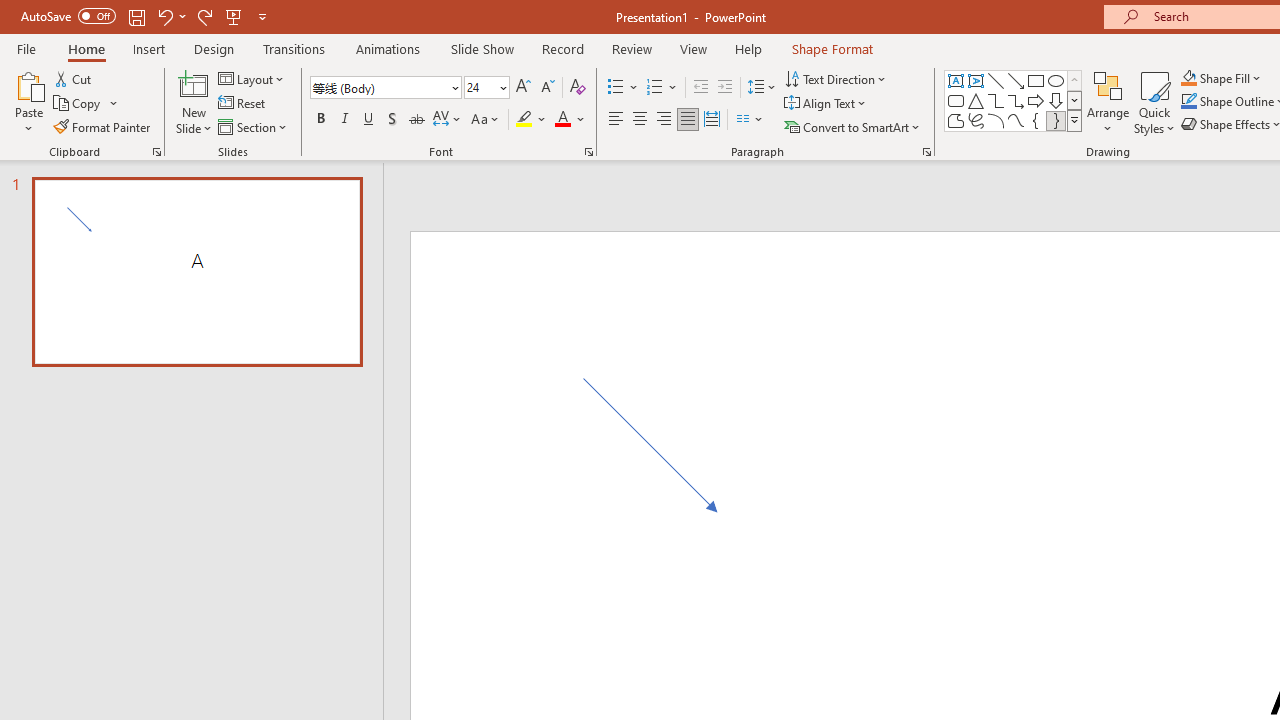 The image size is (1280, 720). I want to click on Text Direction, so click(836, 78).